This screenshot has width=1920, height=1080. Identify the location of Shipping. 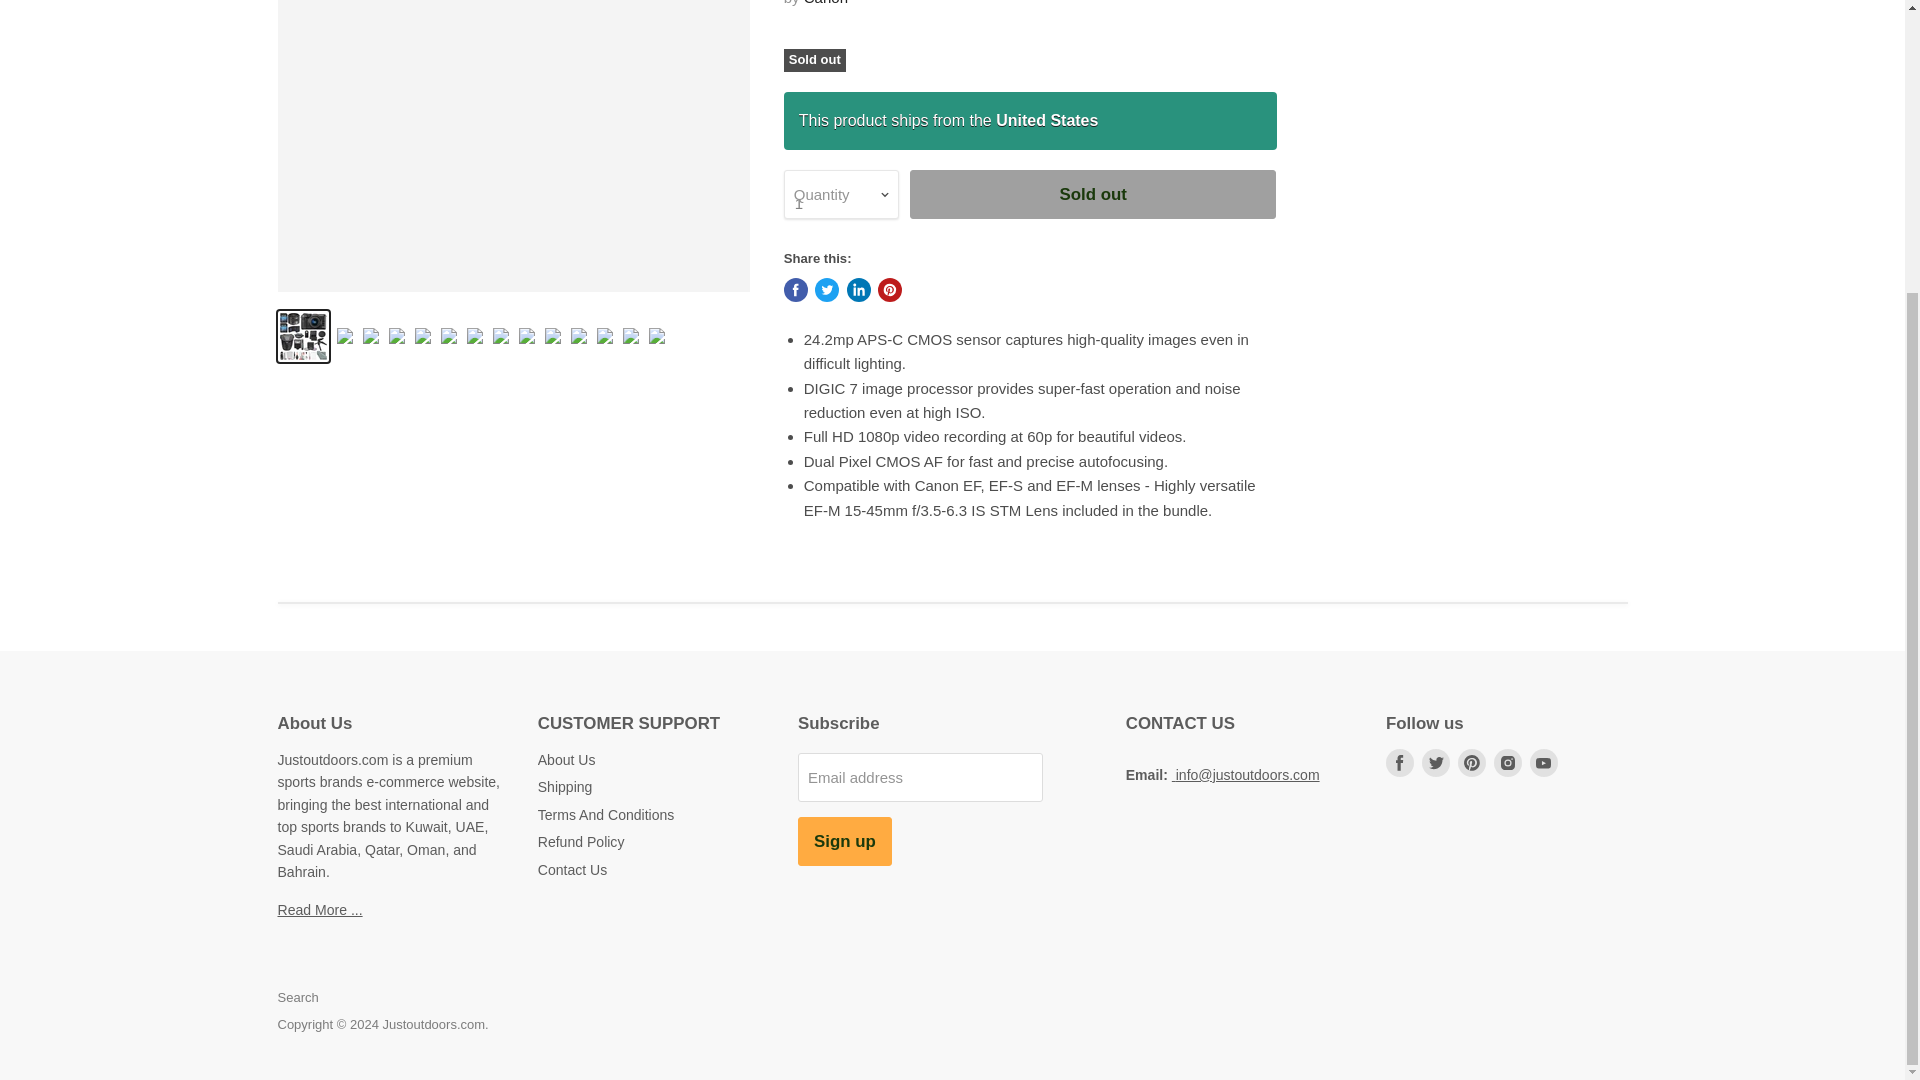
(565, 786).